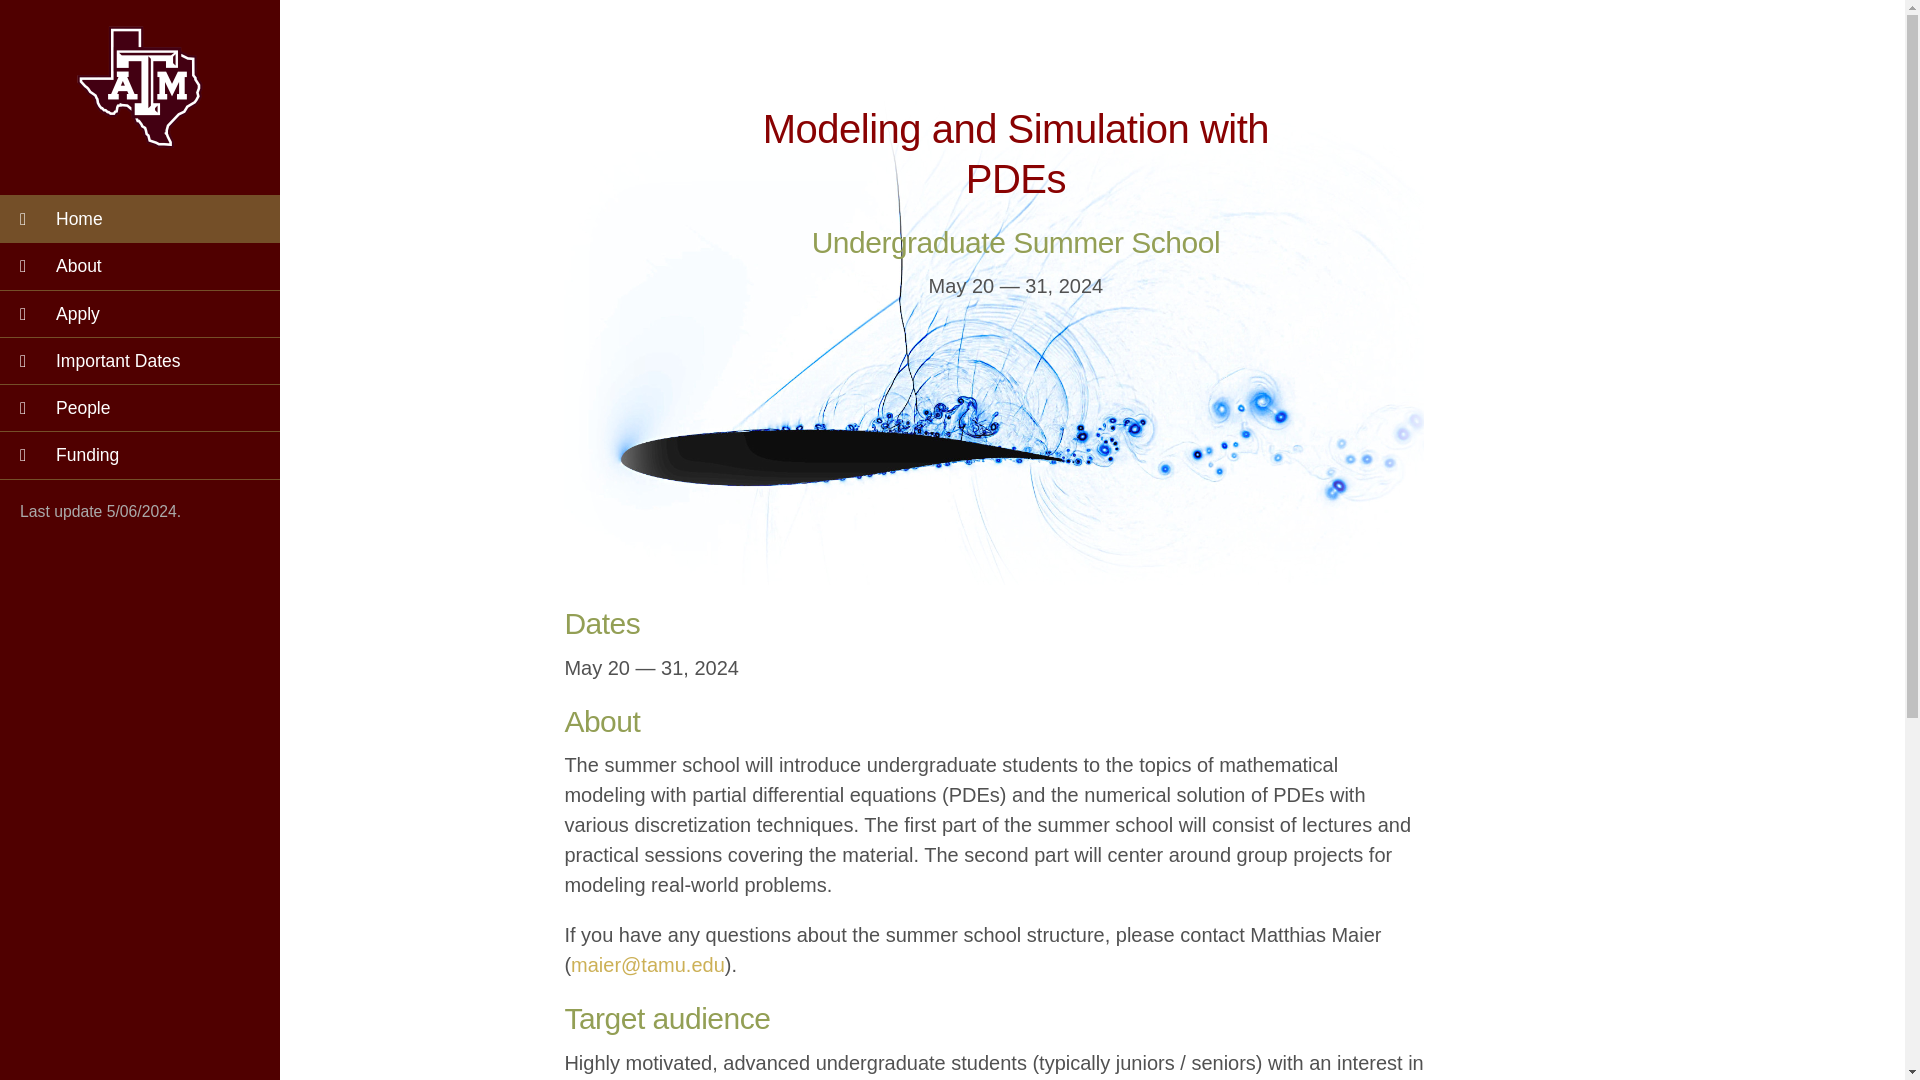  Describe the element at coordinates (140, 265) in the screenshot. I see `  About` at that location.